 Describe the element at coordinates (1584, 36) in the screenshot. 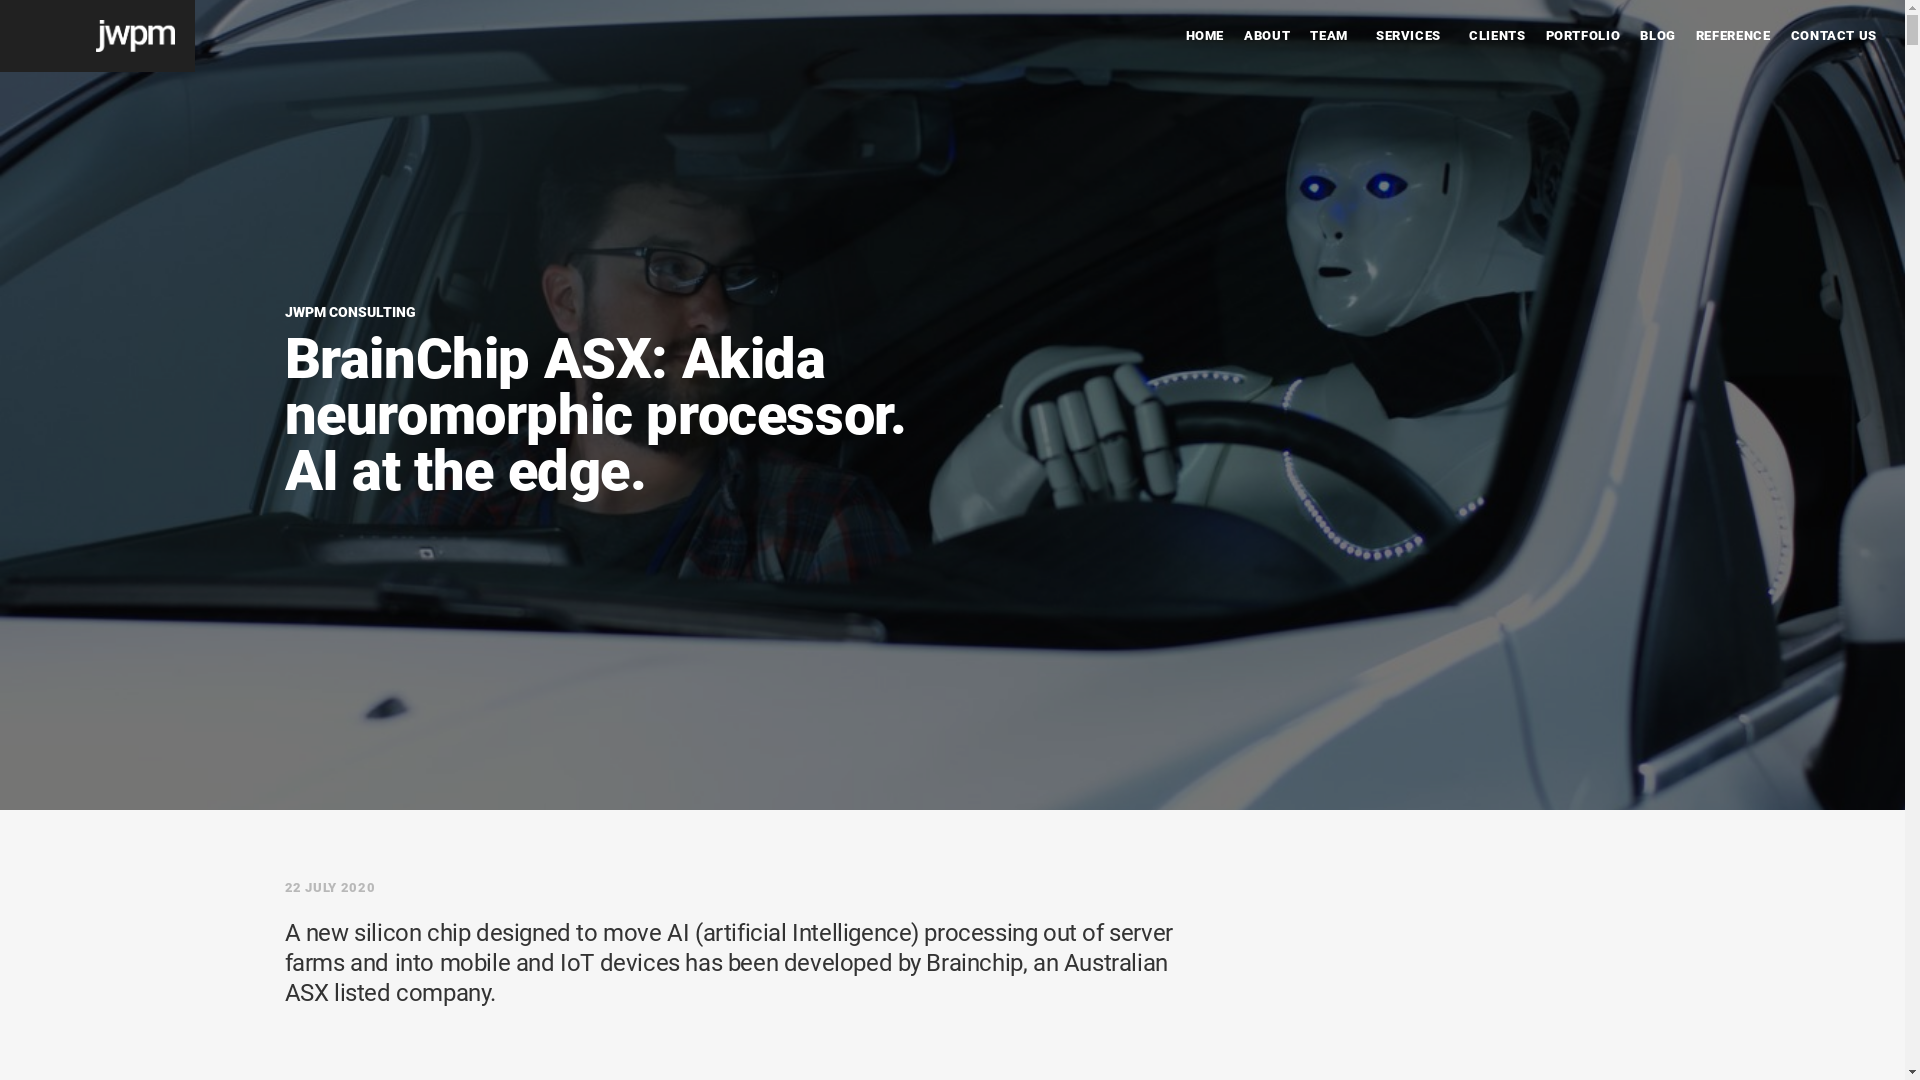

I see `PORTFOLIO` at that location.